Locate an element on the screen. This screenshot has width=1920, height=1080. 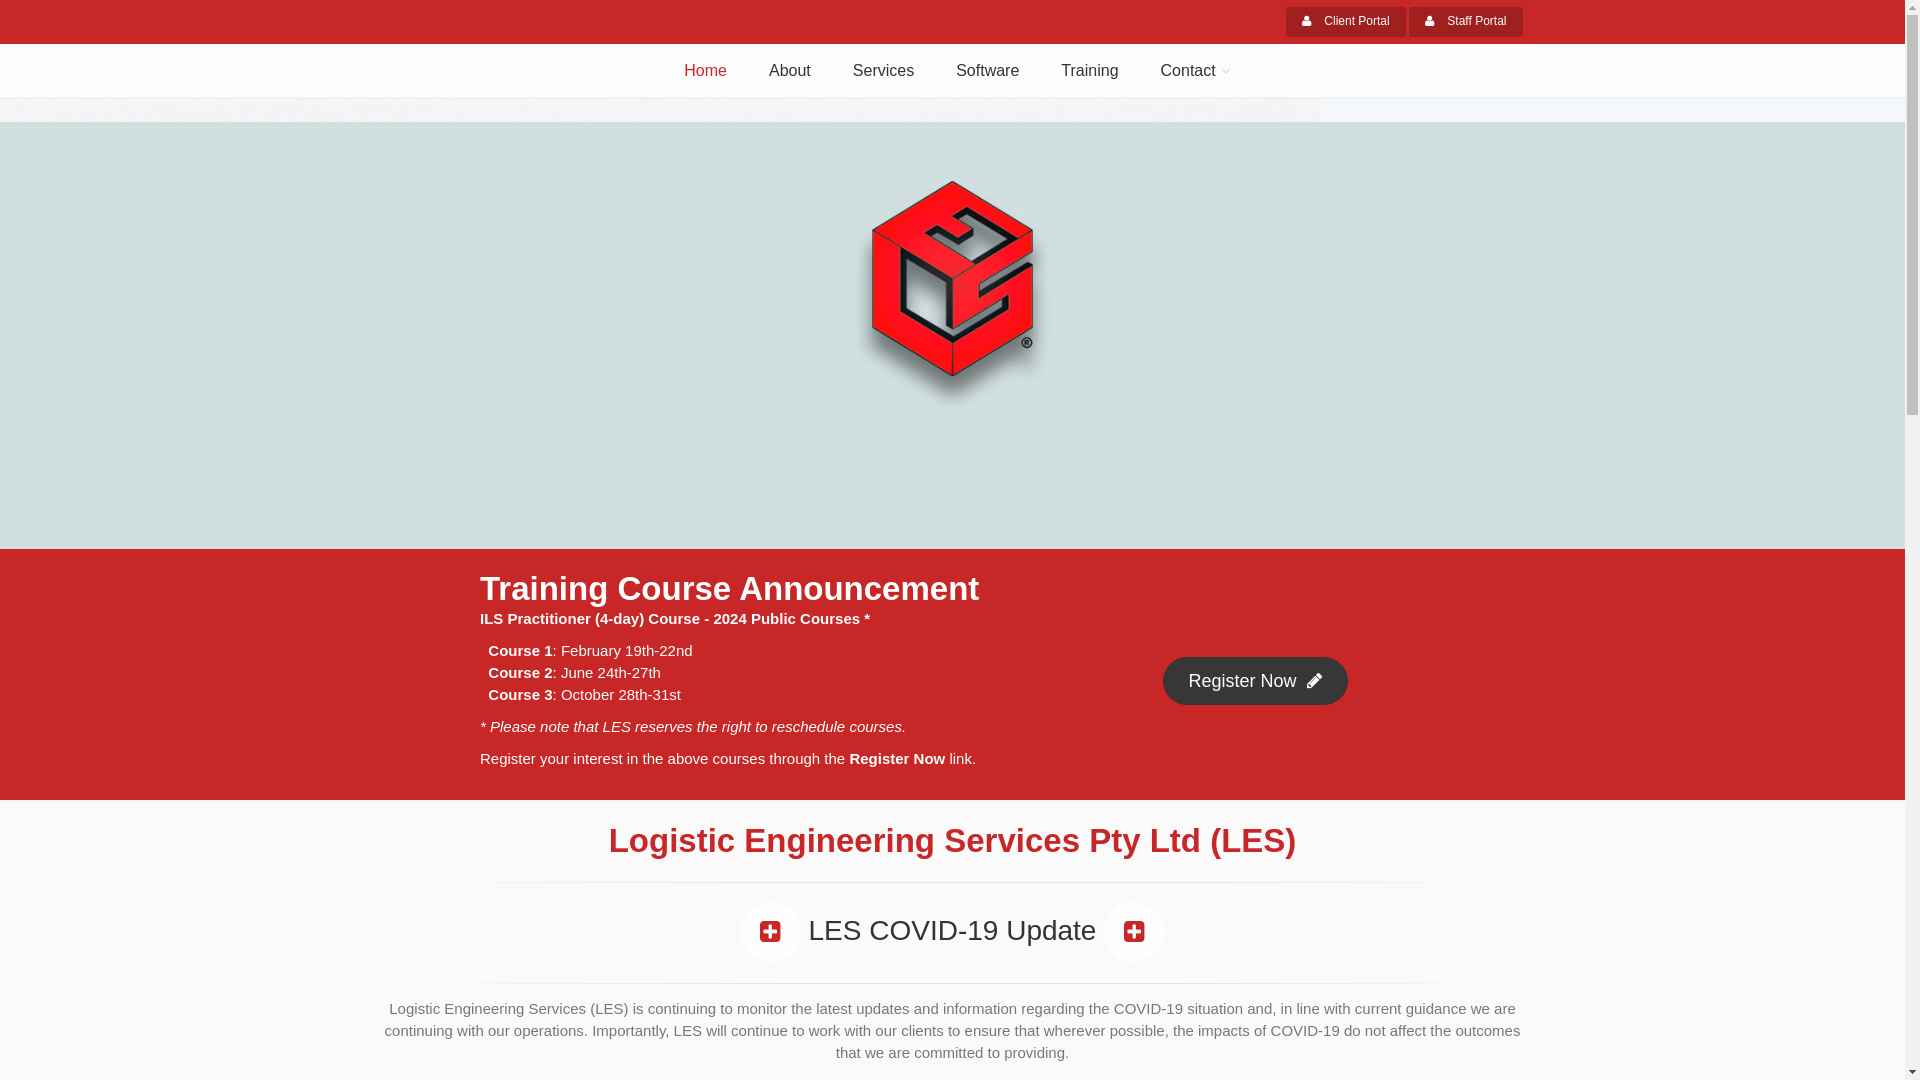
Client Portal is located at coordinates (1346, 22).